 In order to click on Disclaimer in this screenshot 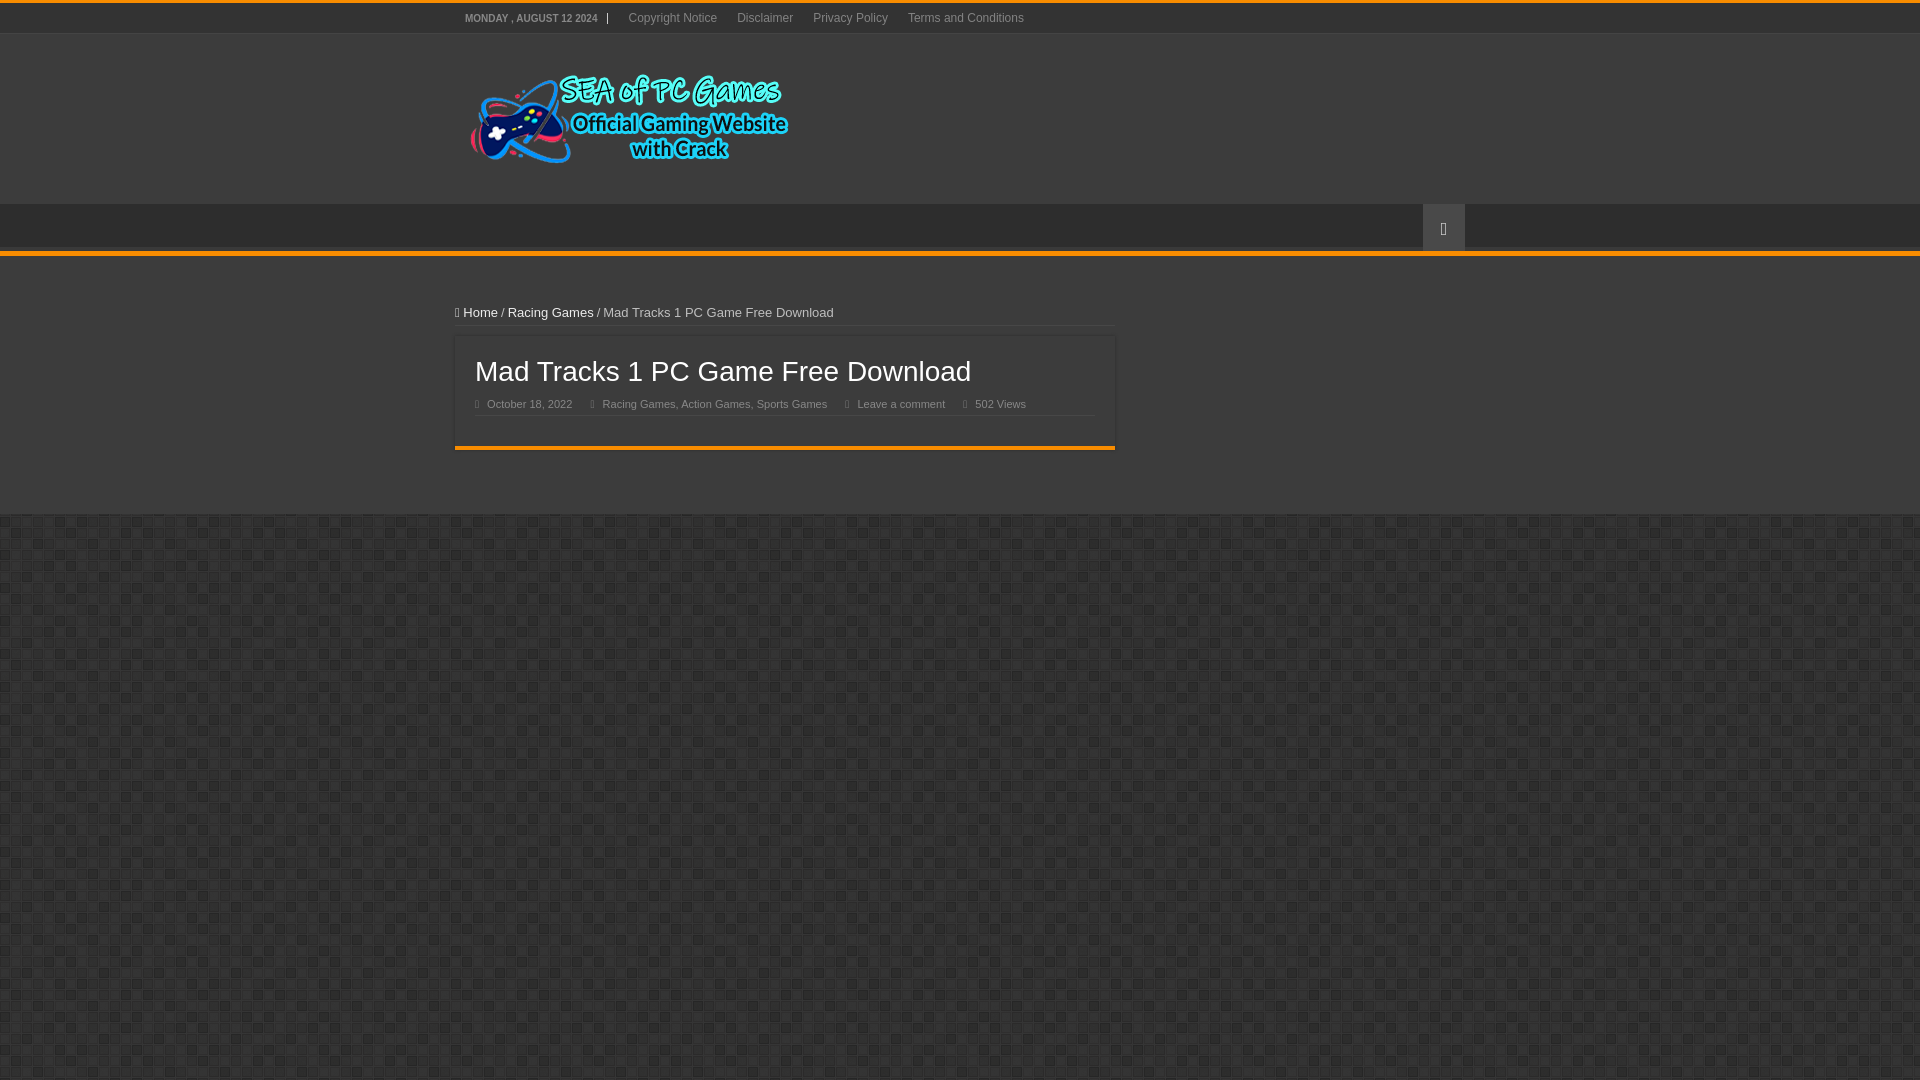, I will do `click(764, 18)`.